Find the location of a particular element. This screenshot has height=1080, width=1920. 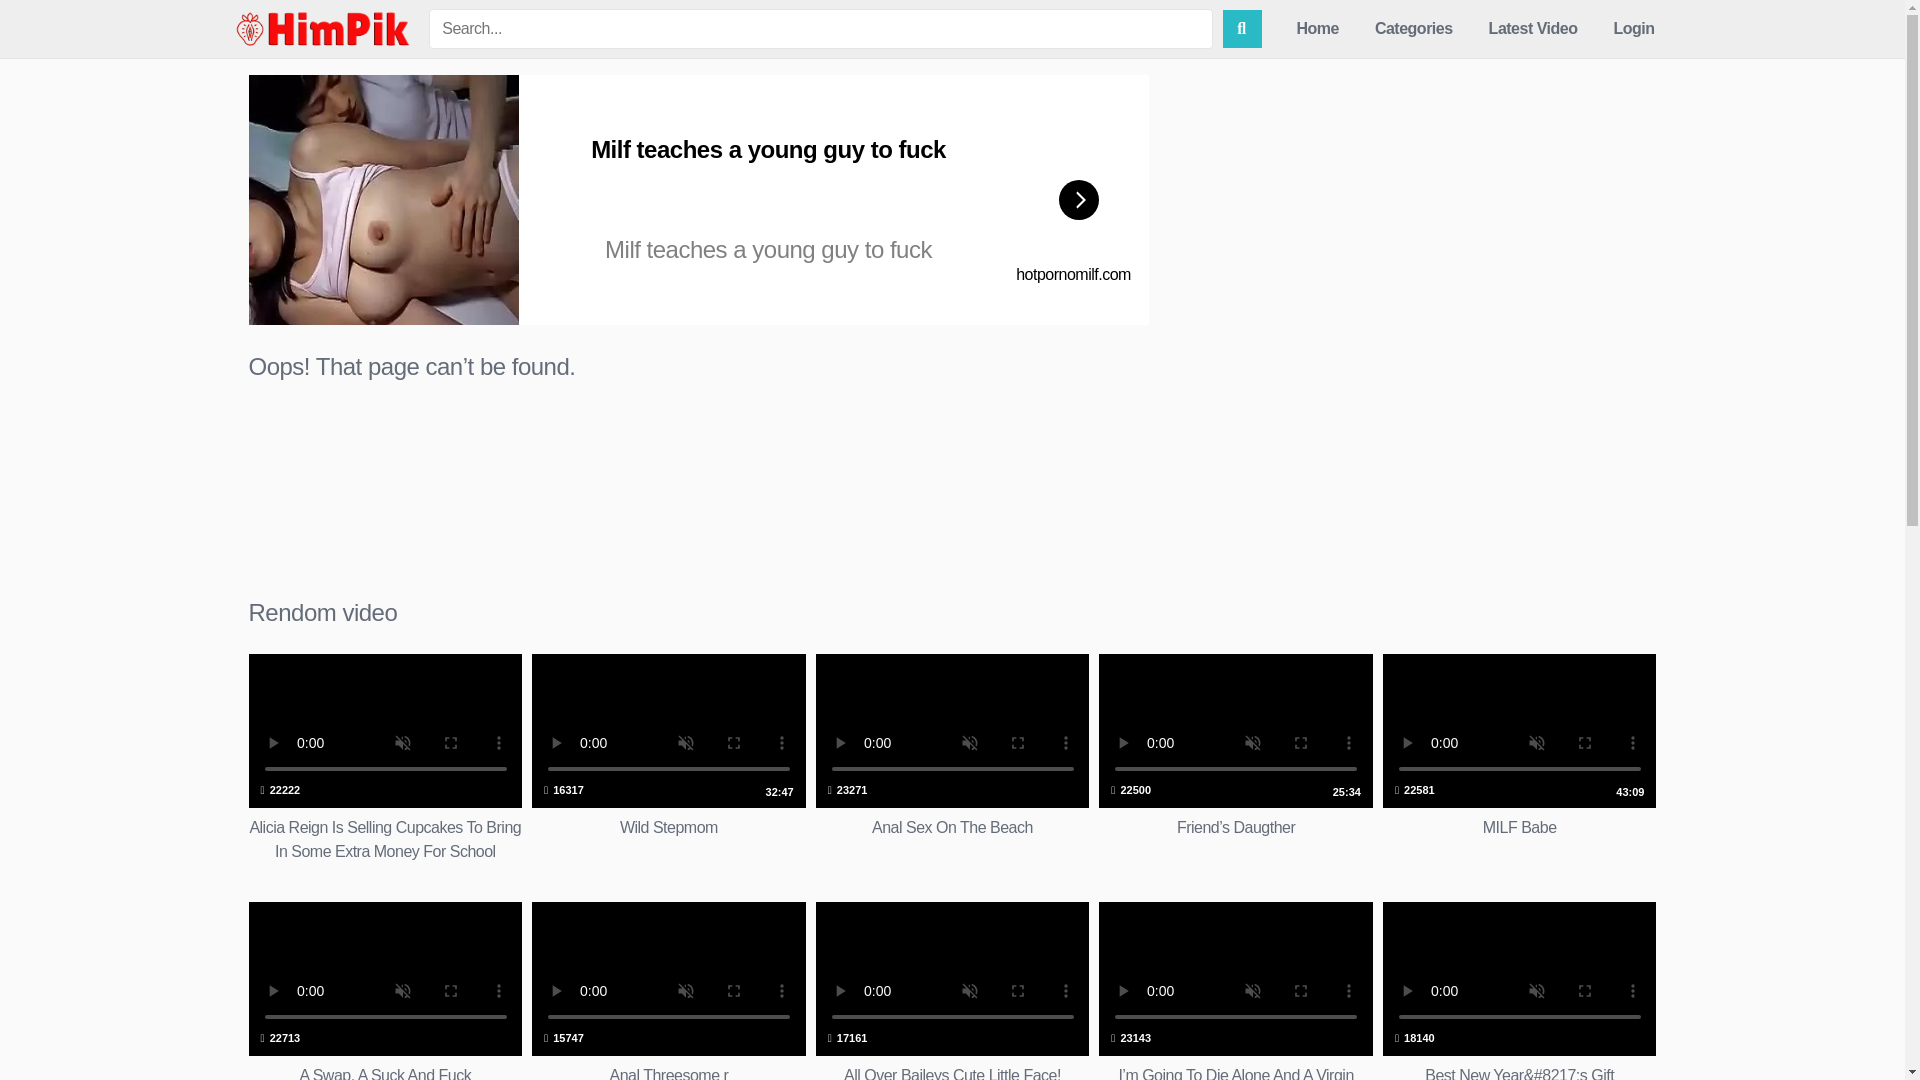

Latest Video is located at coordinates (1634, 29).